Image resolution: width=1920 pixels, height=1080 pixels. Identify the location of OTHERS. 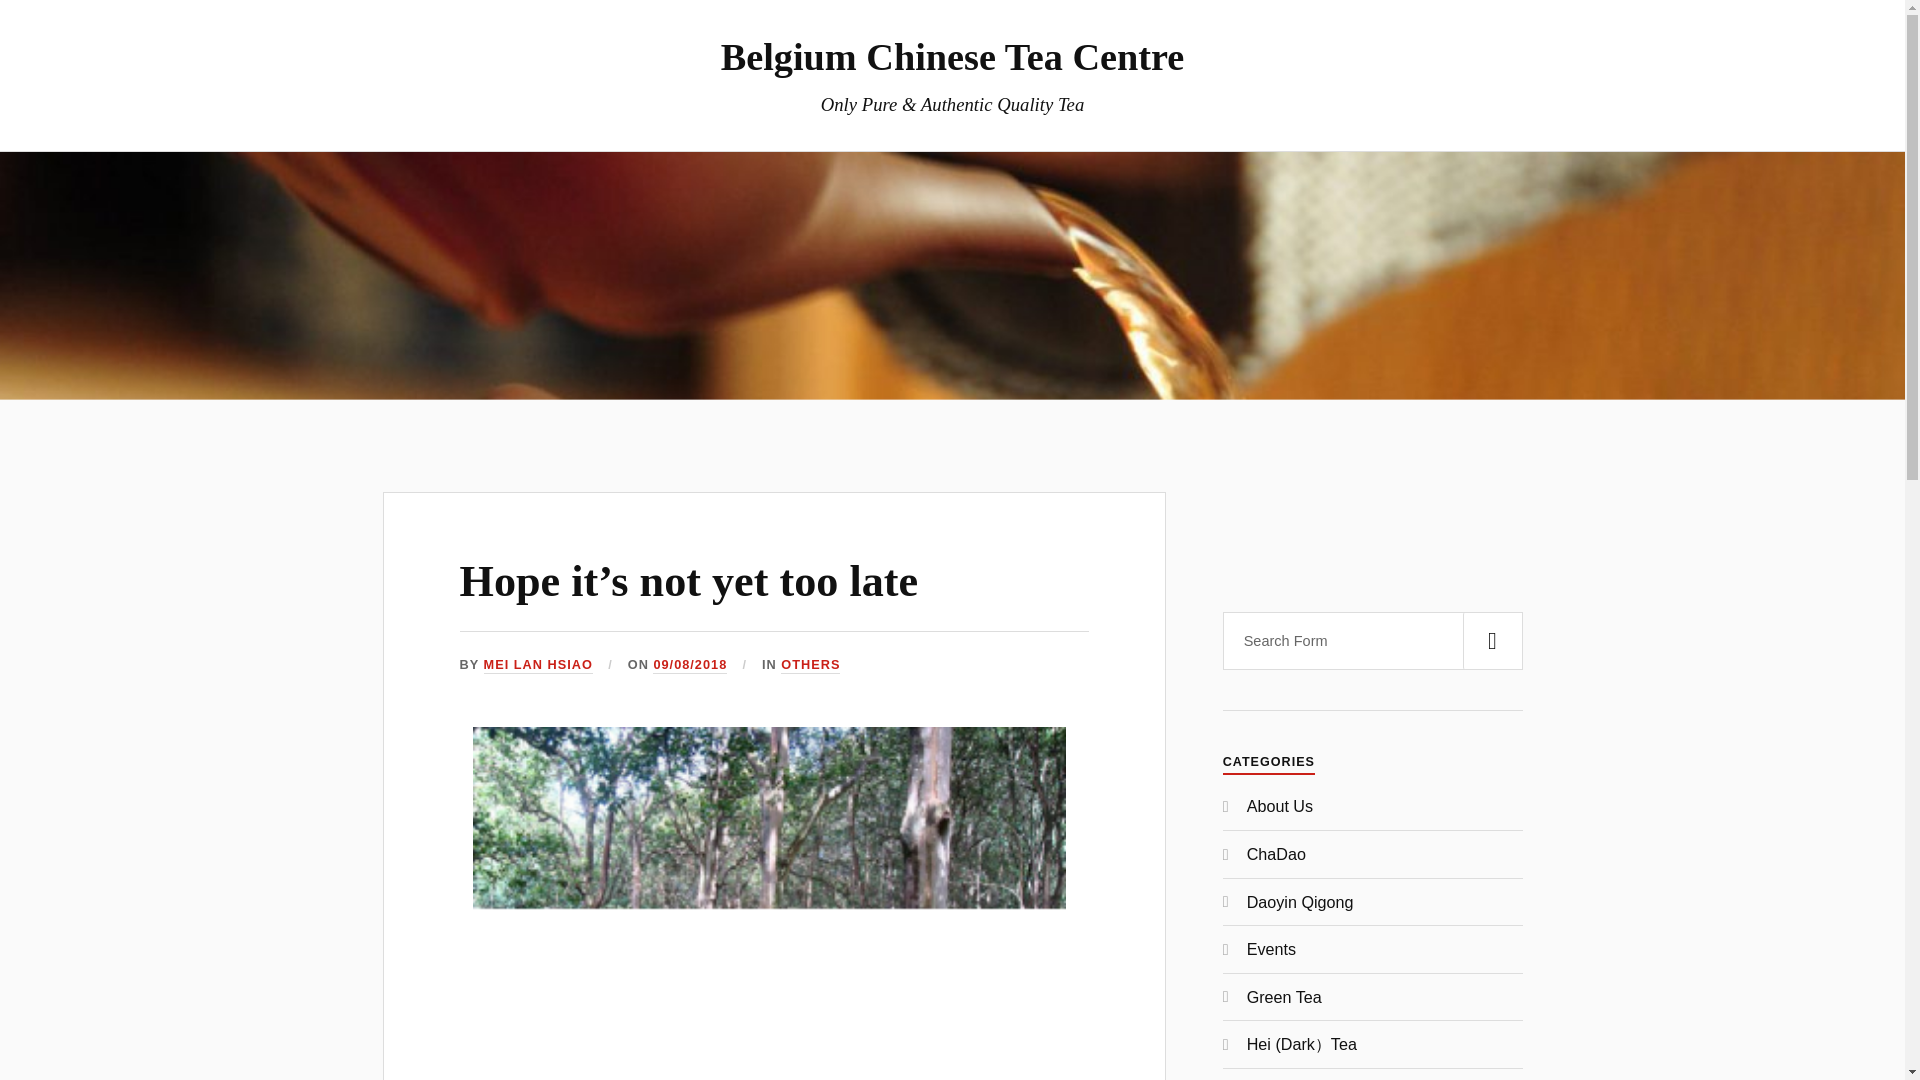
(810, 664).